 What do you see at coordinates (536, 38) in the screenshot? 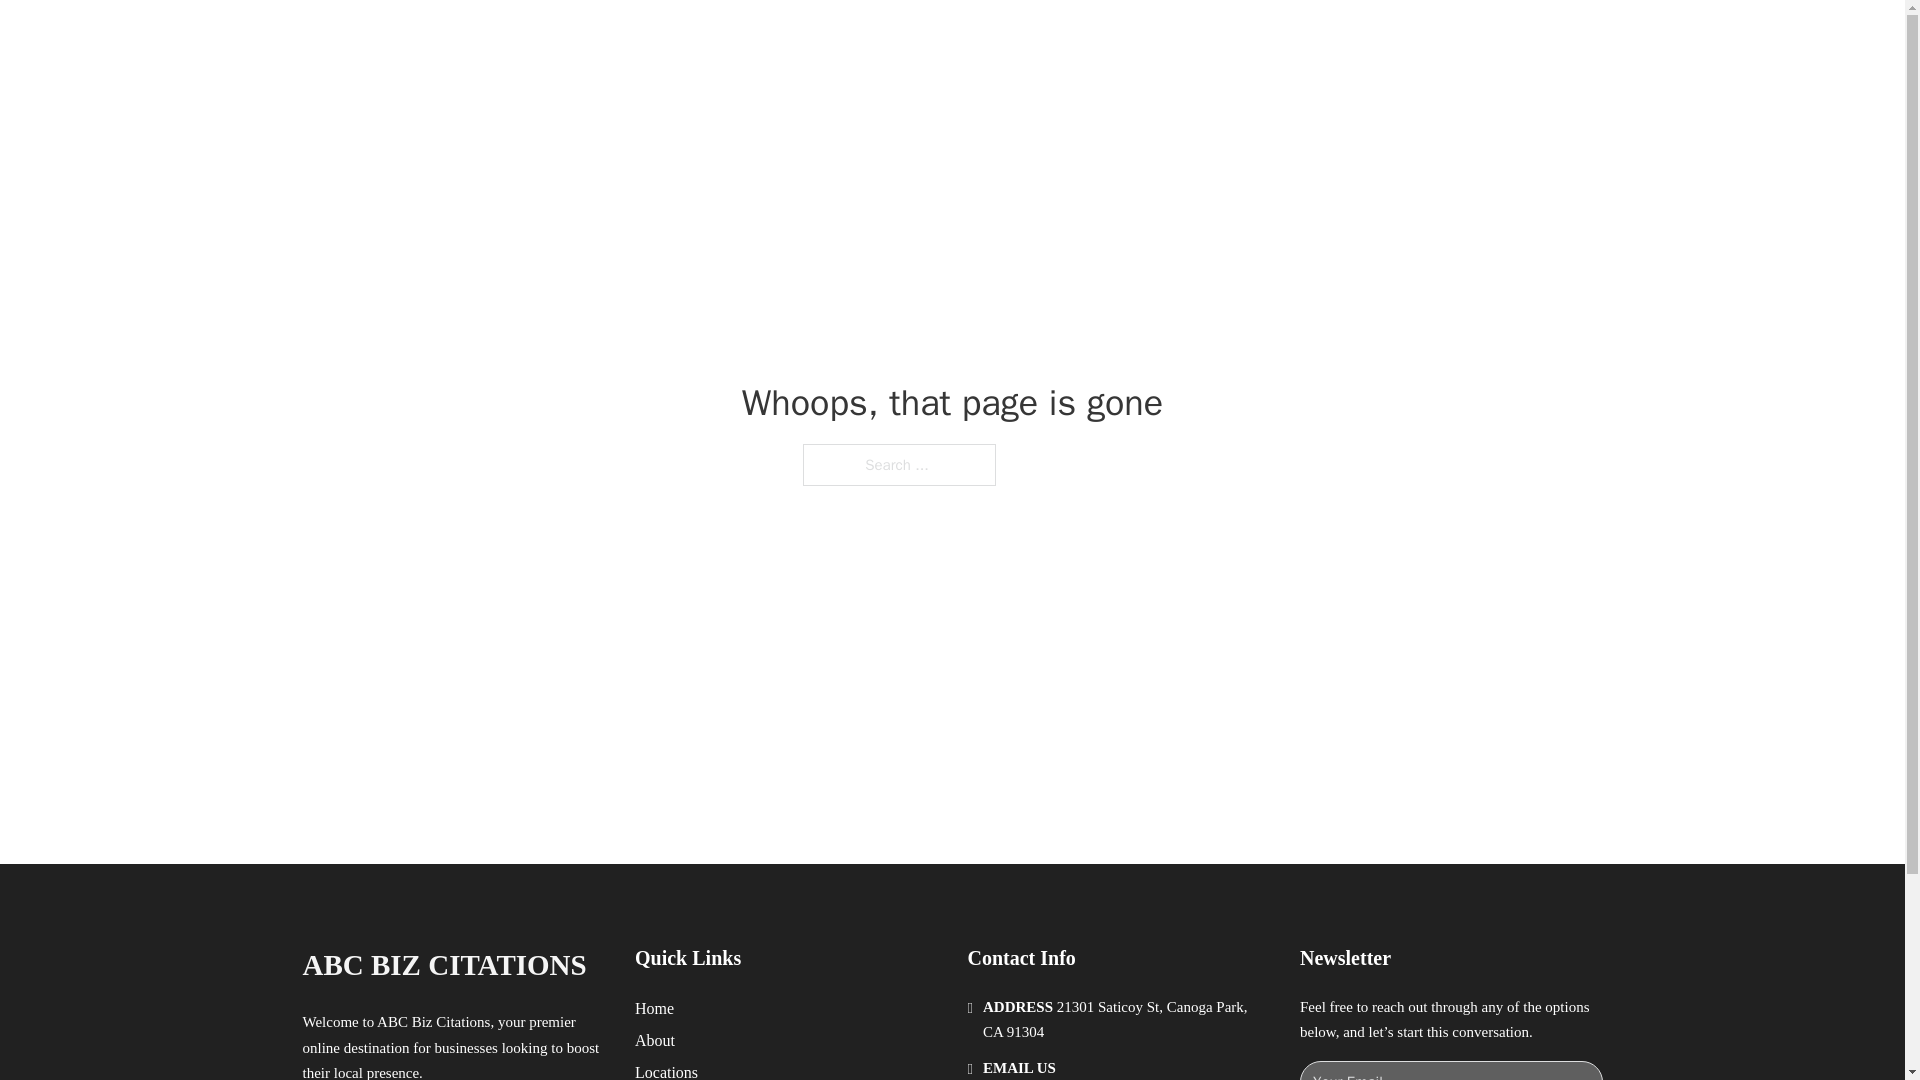
I see `ABC BIZ CITATIONS` at bounding box center [536, 38].